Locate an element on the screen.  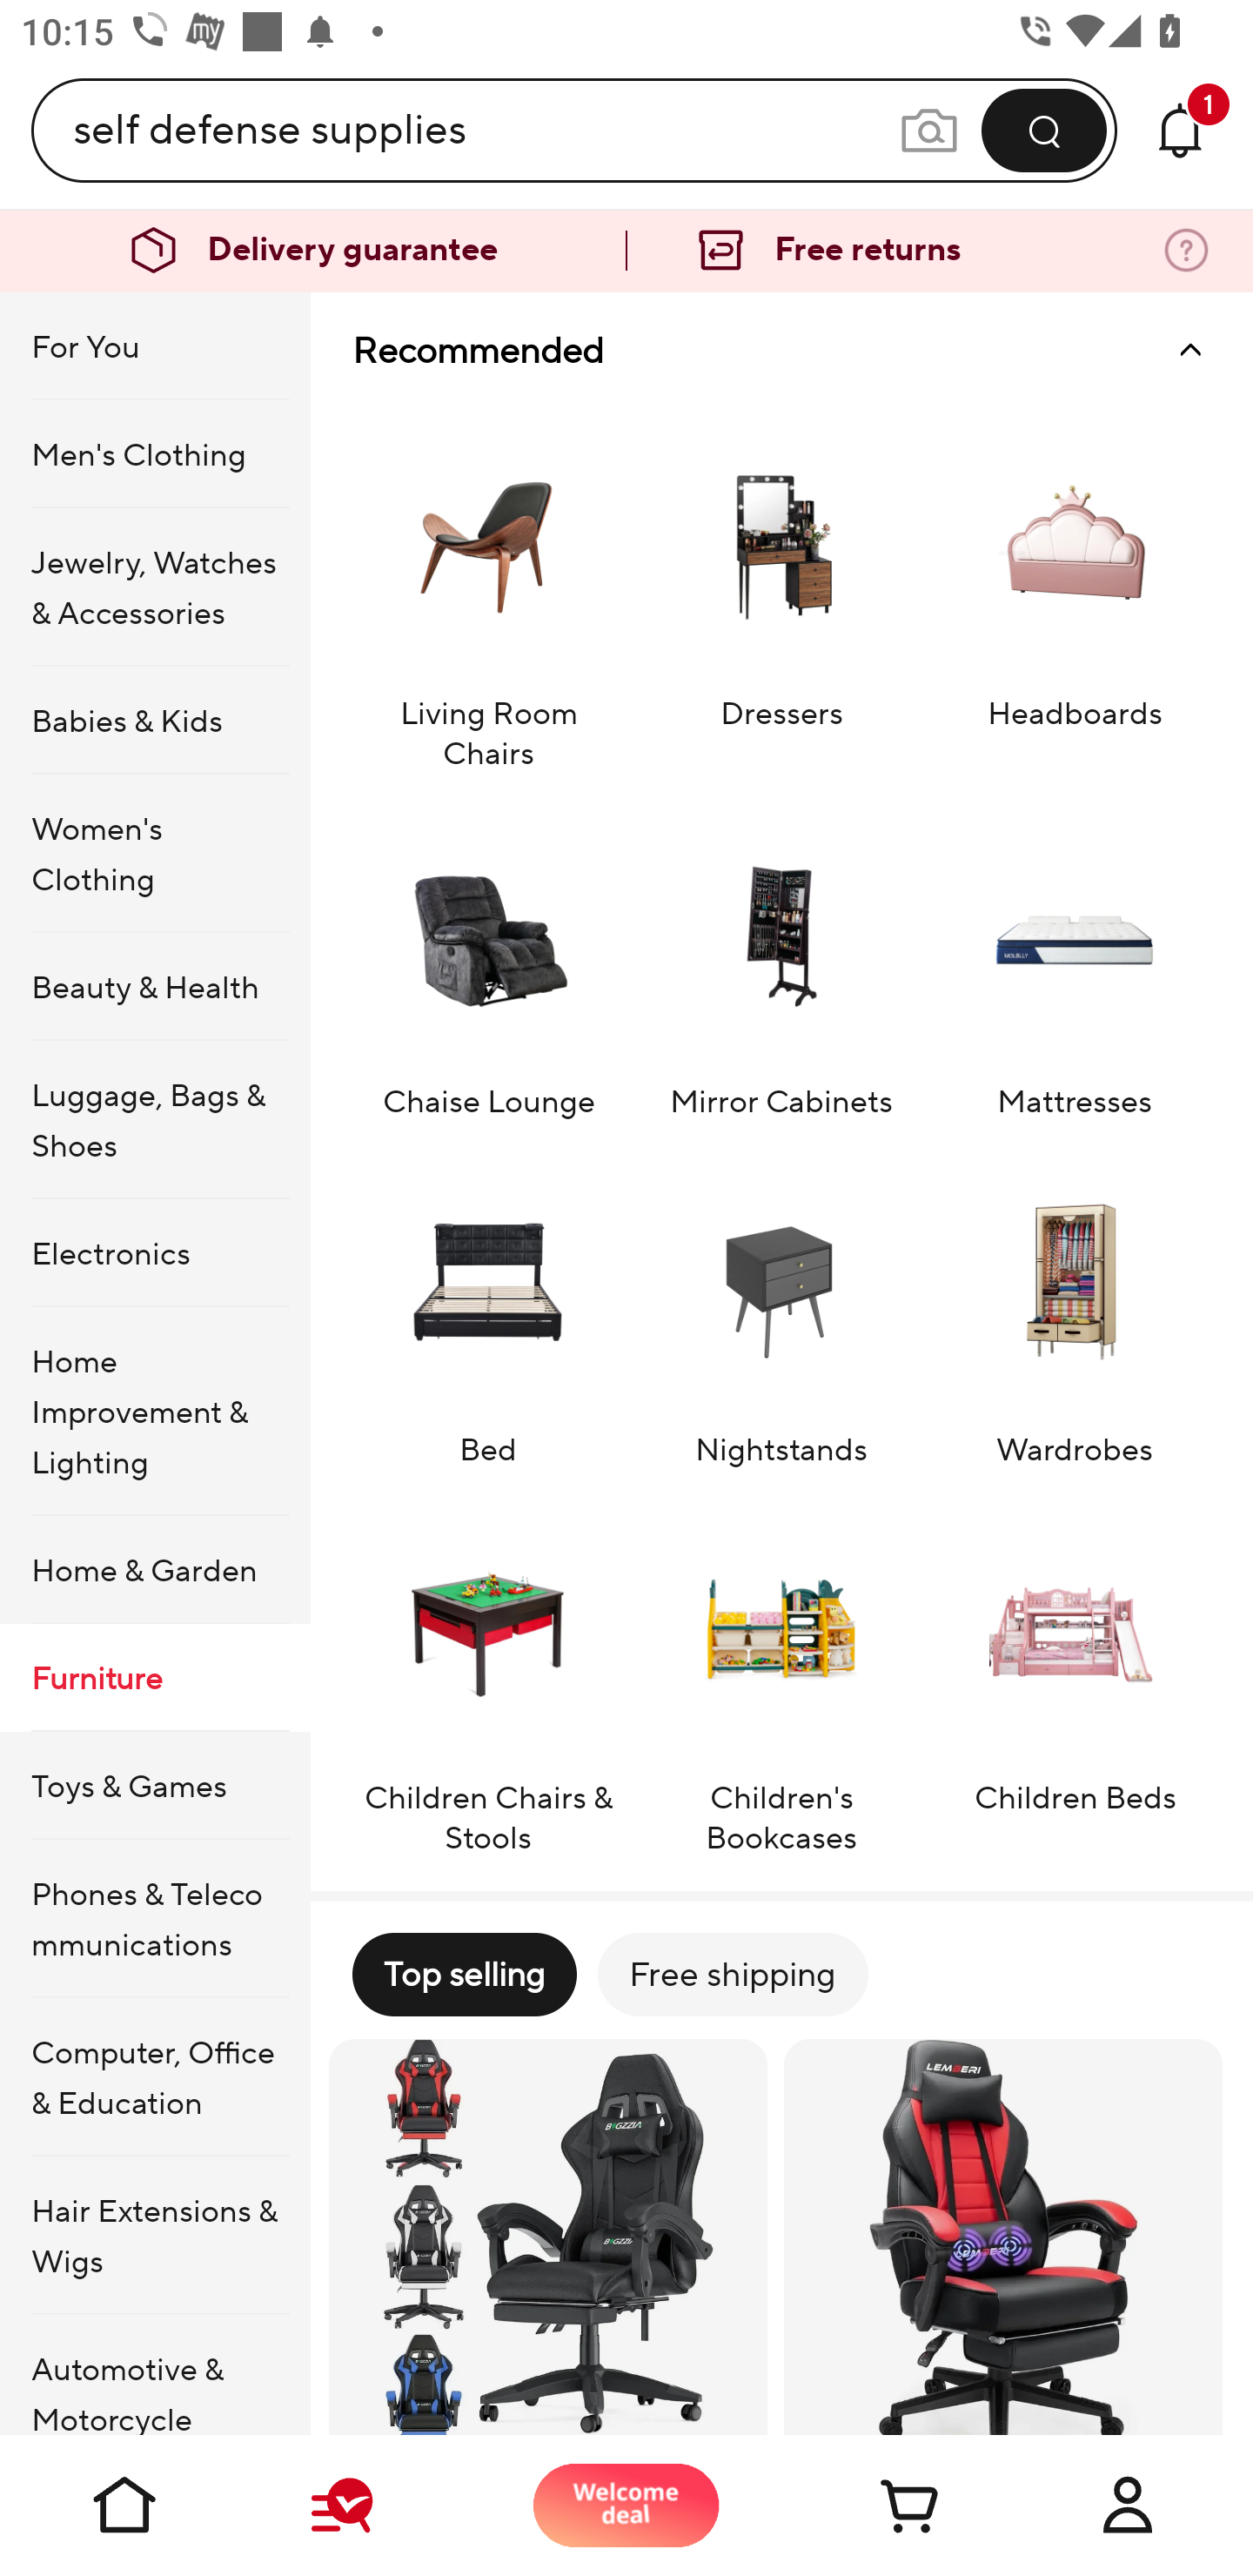
Beauty & Health is located at coordinates (155, 986).